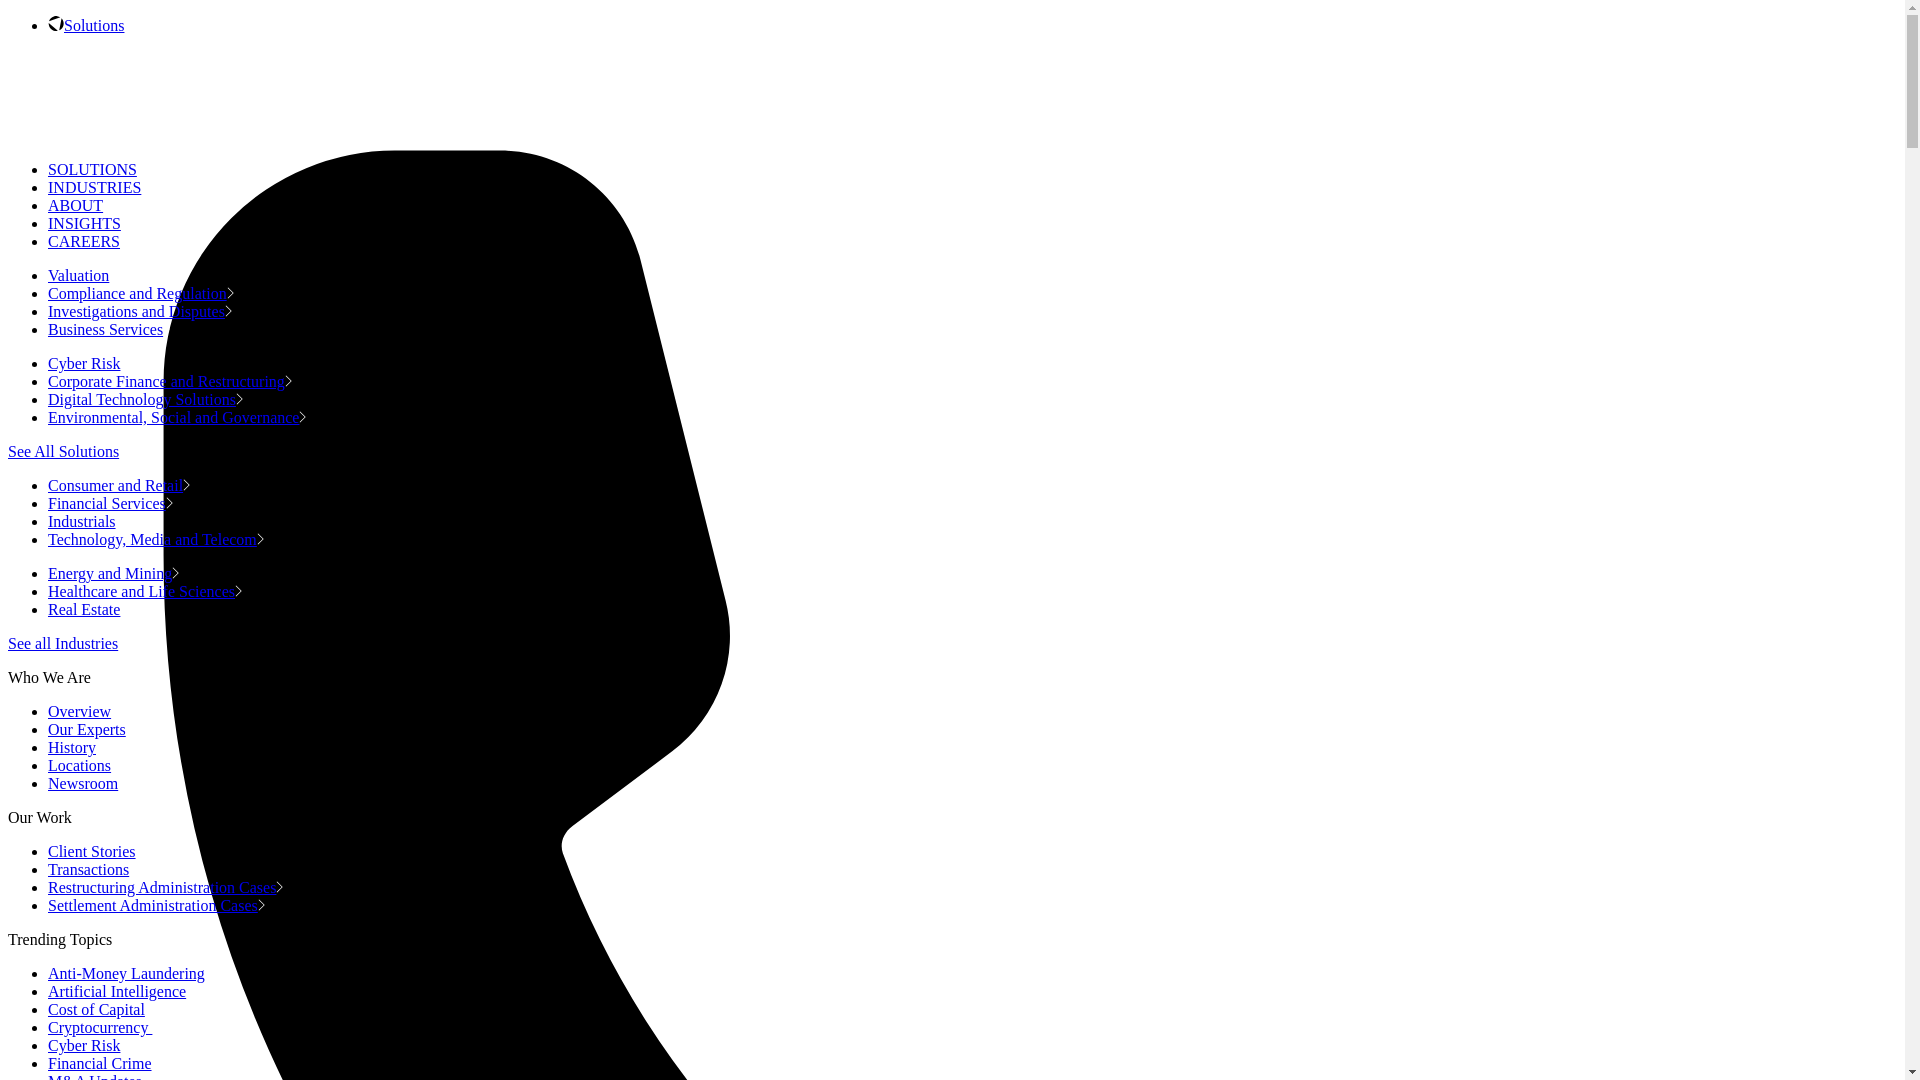  I want to click on Corporate Finance and Restructuring, so click(170, 380).